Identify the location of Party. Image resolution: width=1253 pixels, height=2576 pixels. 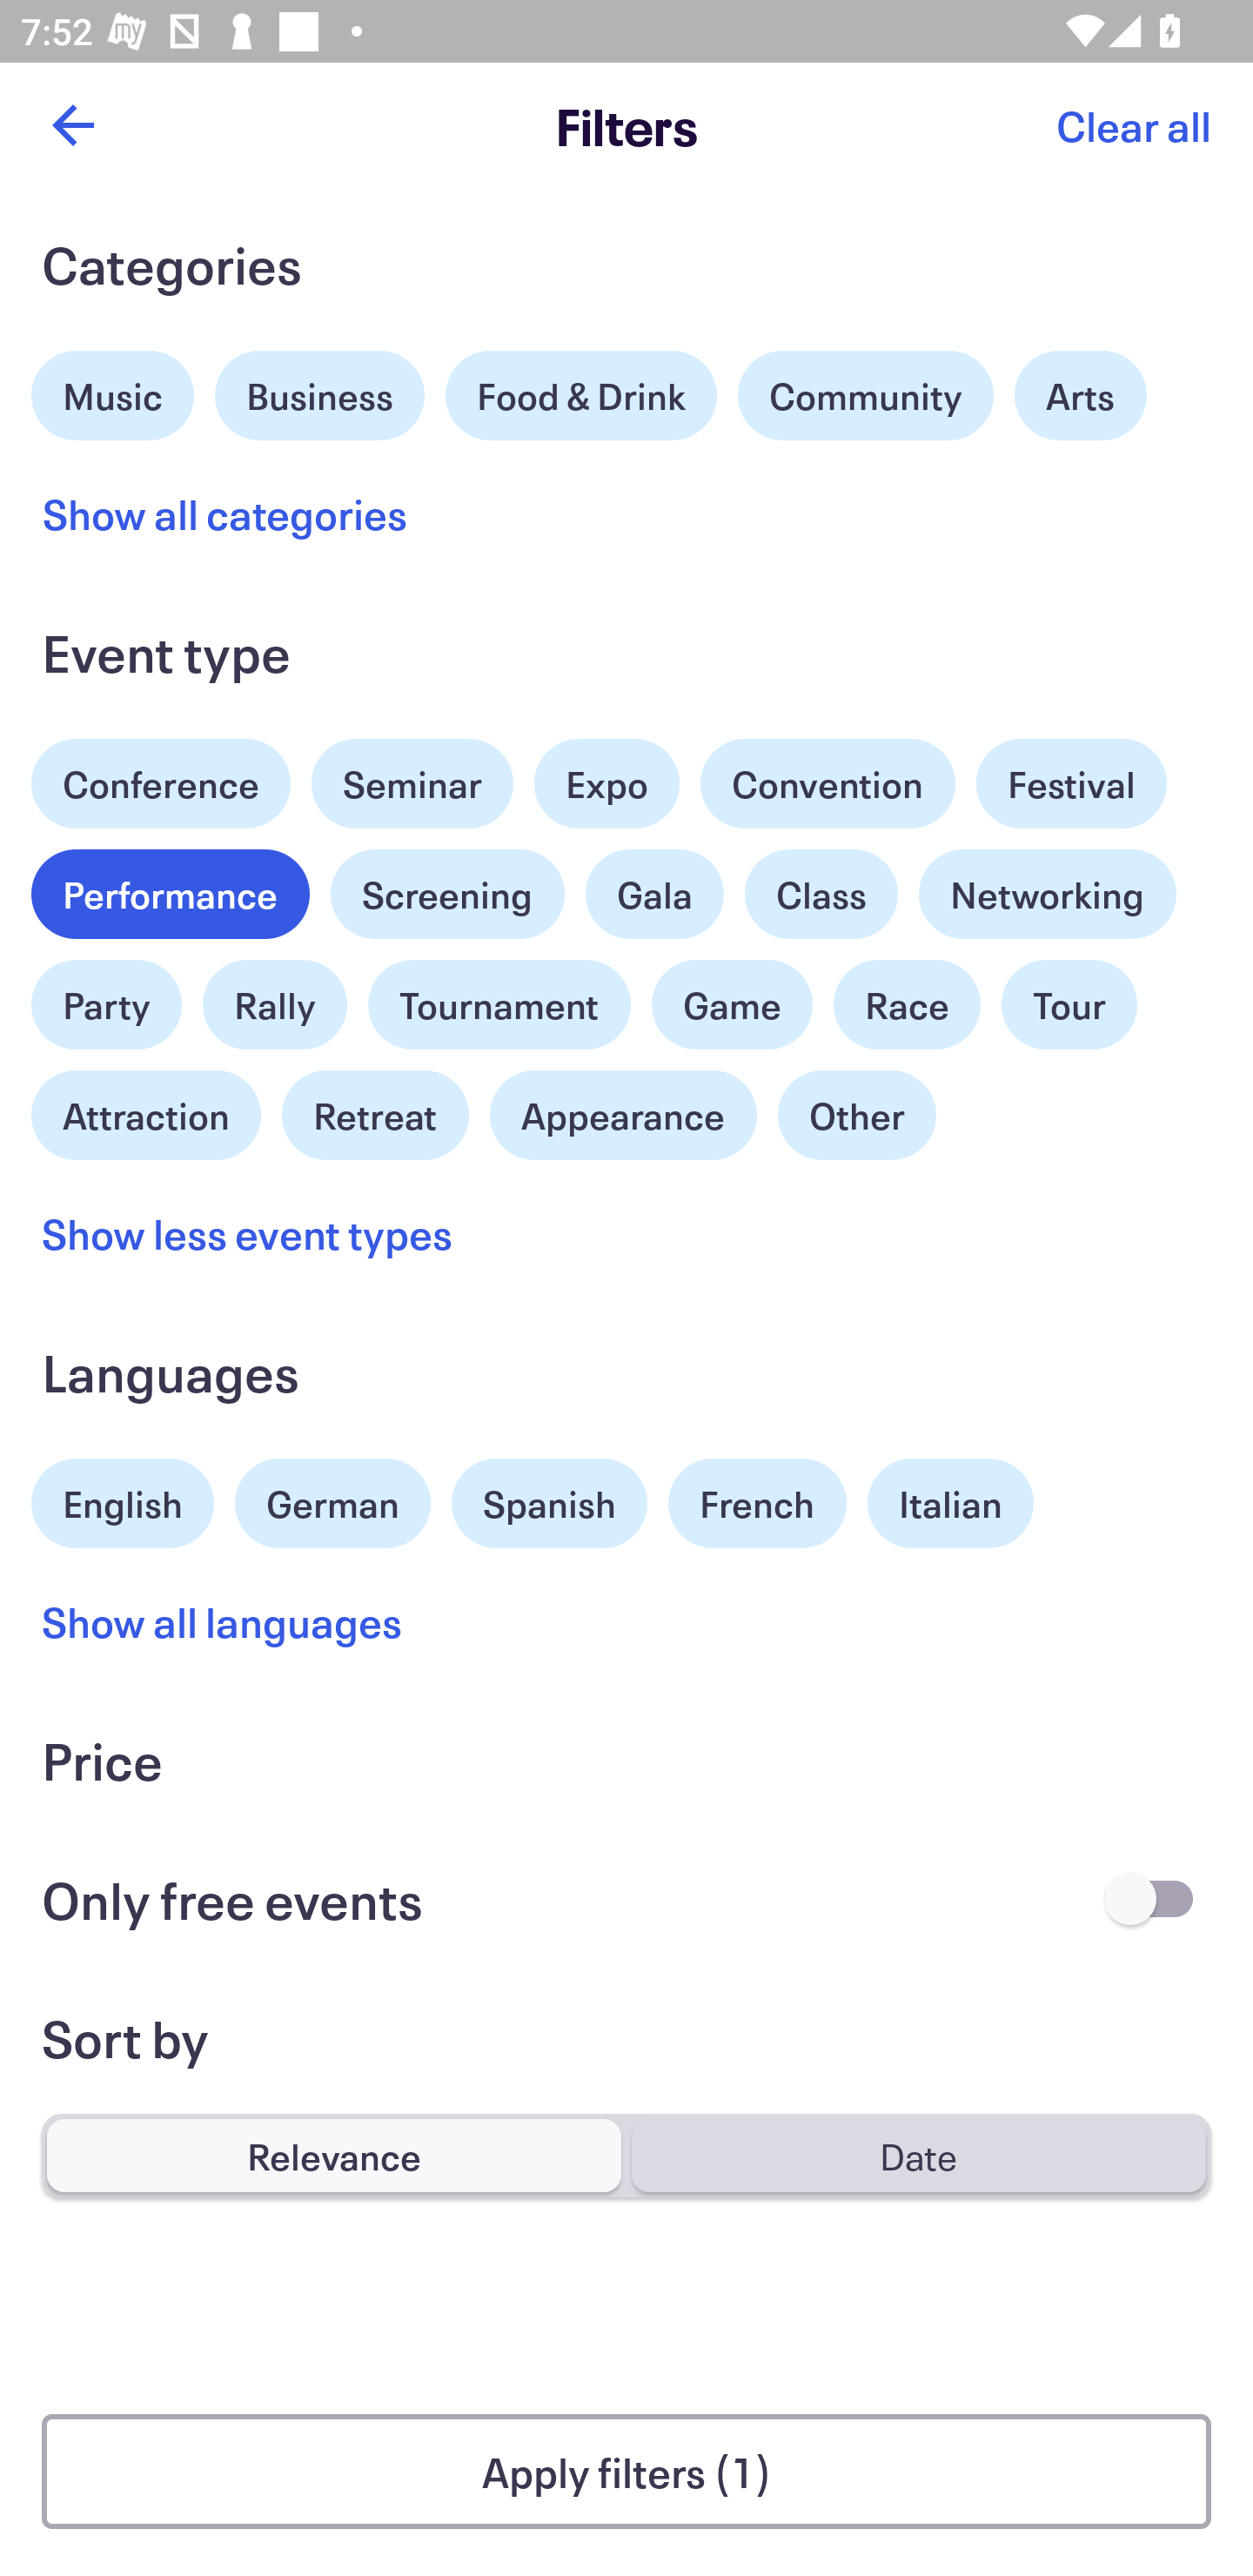
(106, 997).